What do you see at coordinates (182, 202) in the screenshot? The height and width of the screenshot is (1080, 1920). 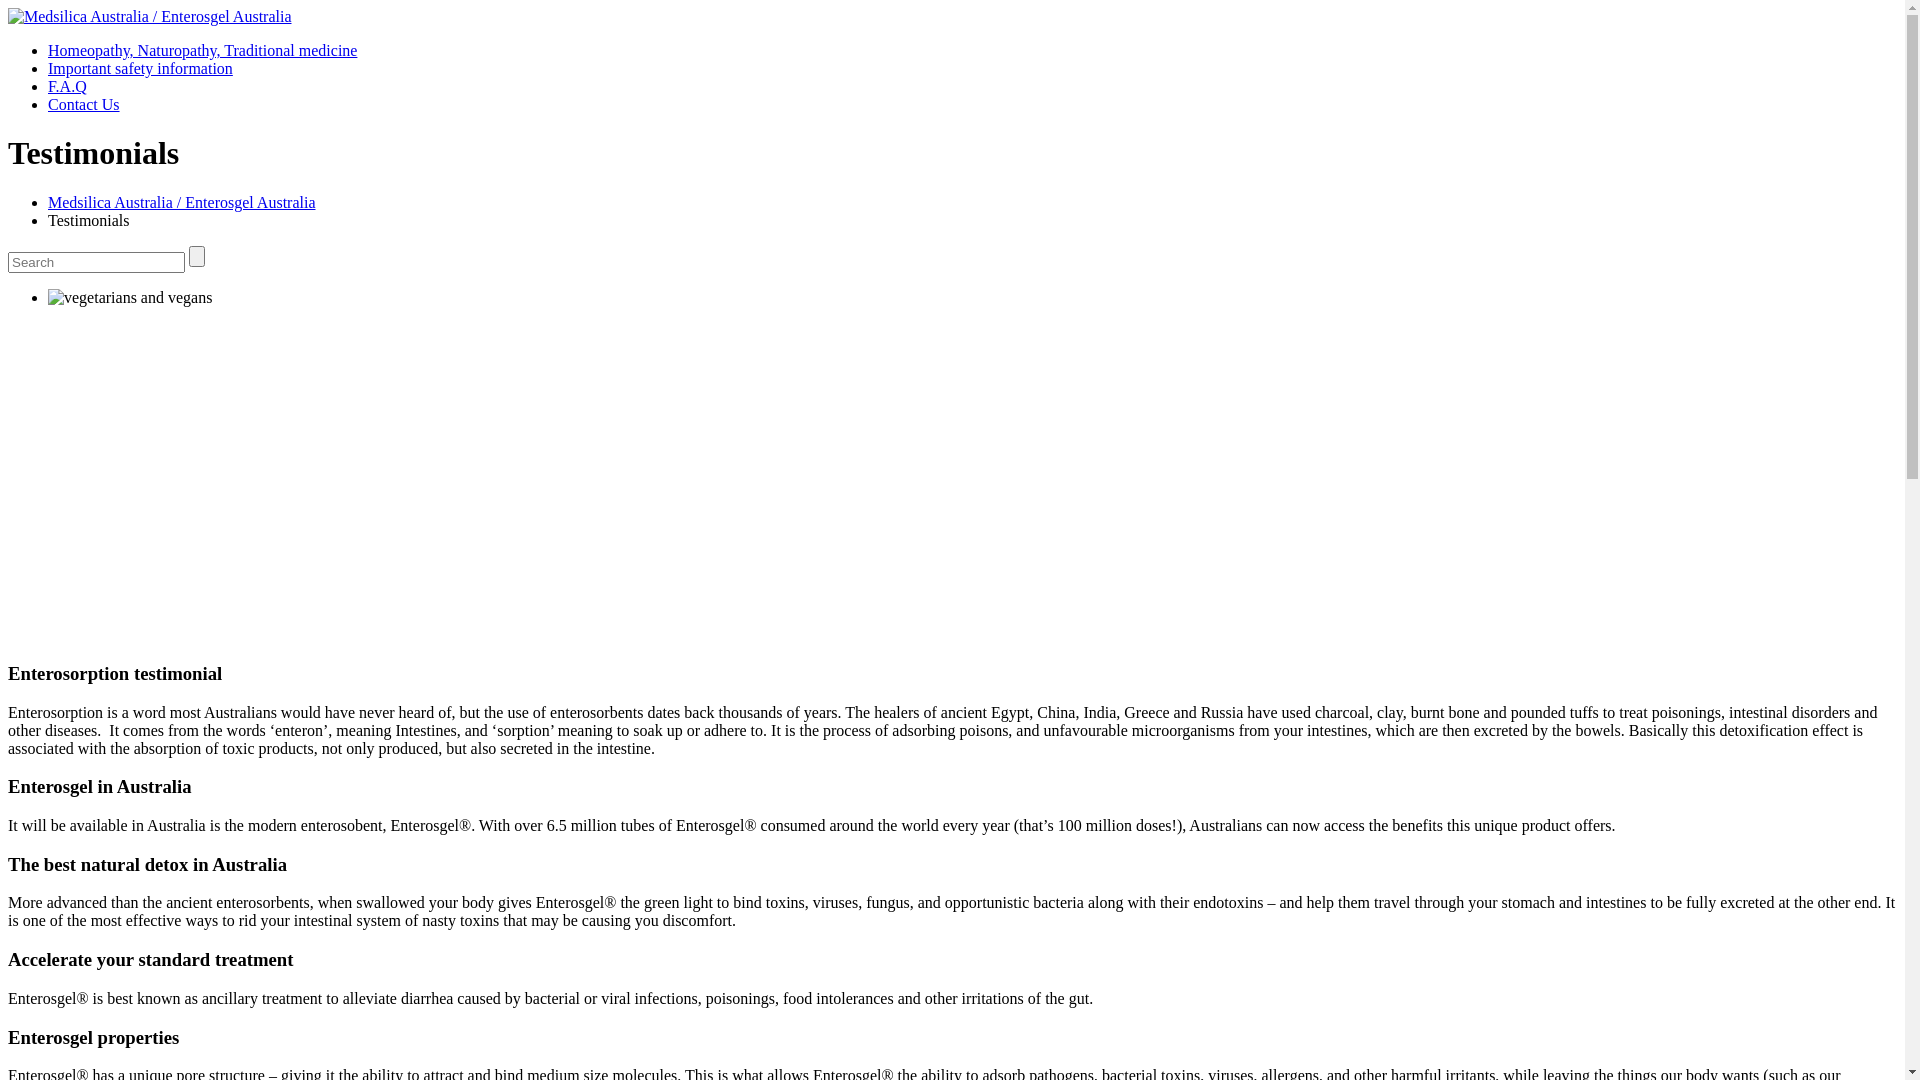 I see `Medsilica Australia / Enterosgel Australia` at bounding box center [182, 202].